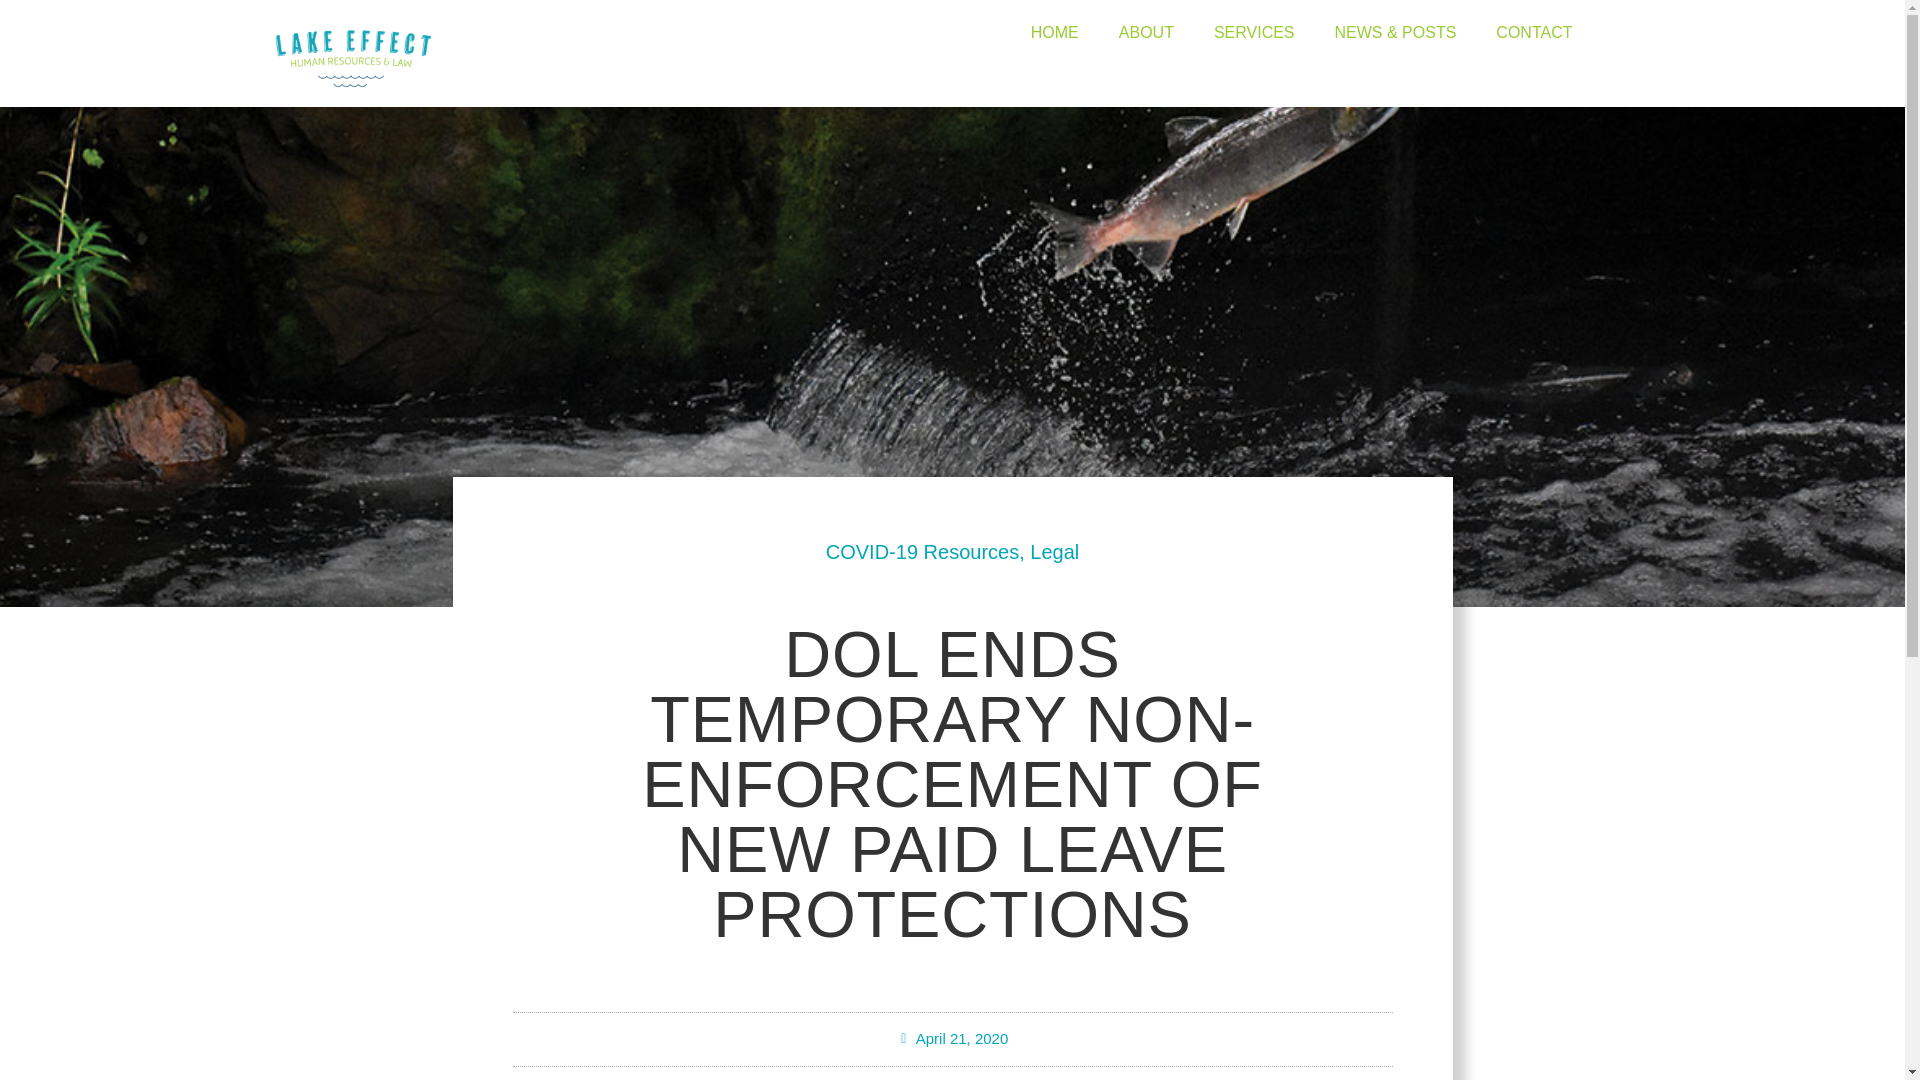  What do you see at coordinates (1254, 32) in the screenshot?
I see `SERVICES` at bounding box center [1254, 32].